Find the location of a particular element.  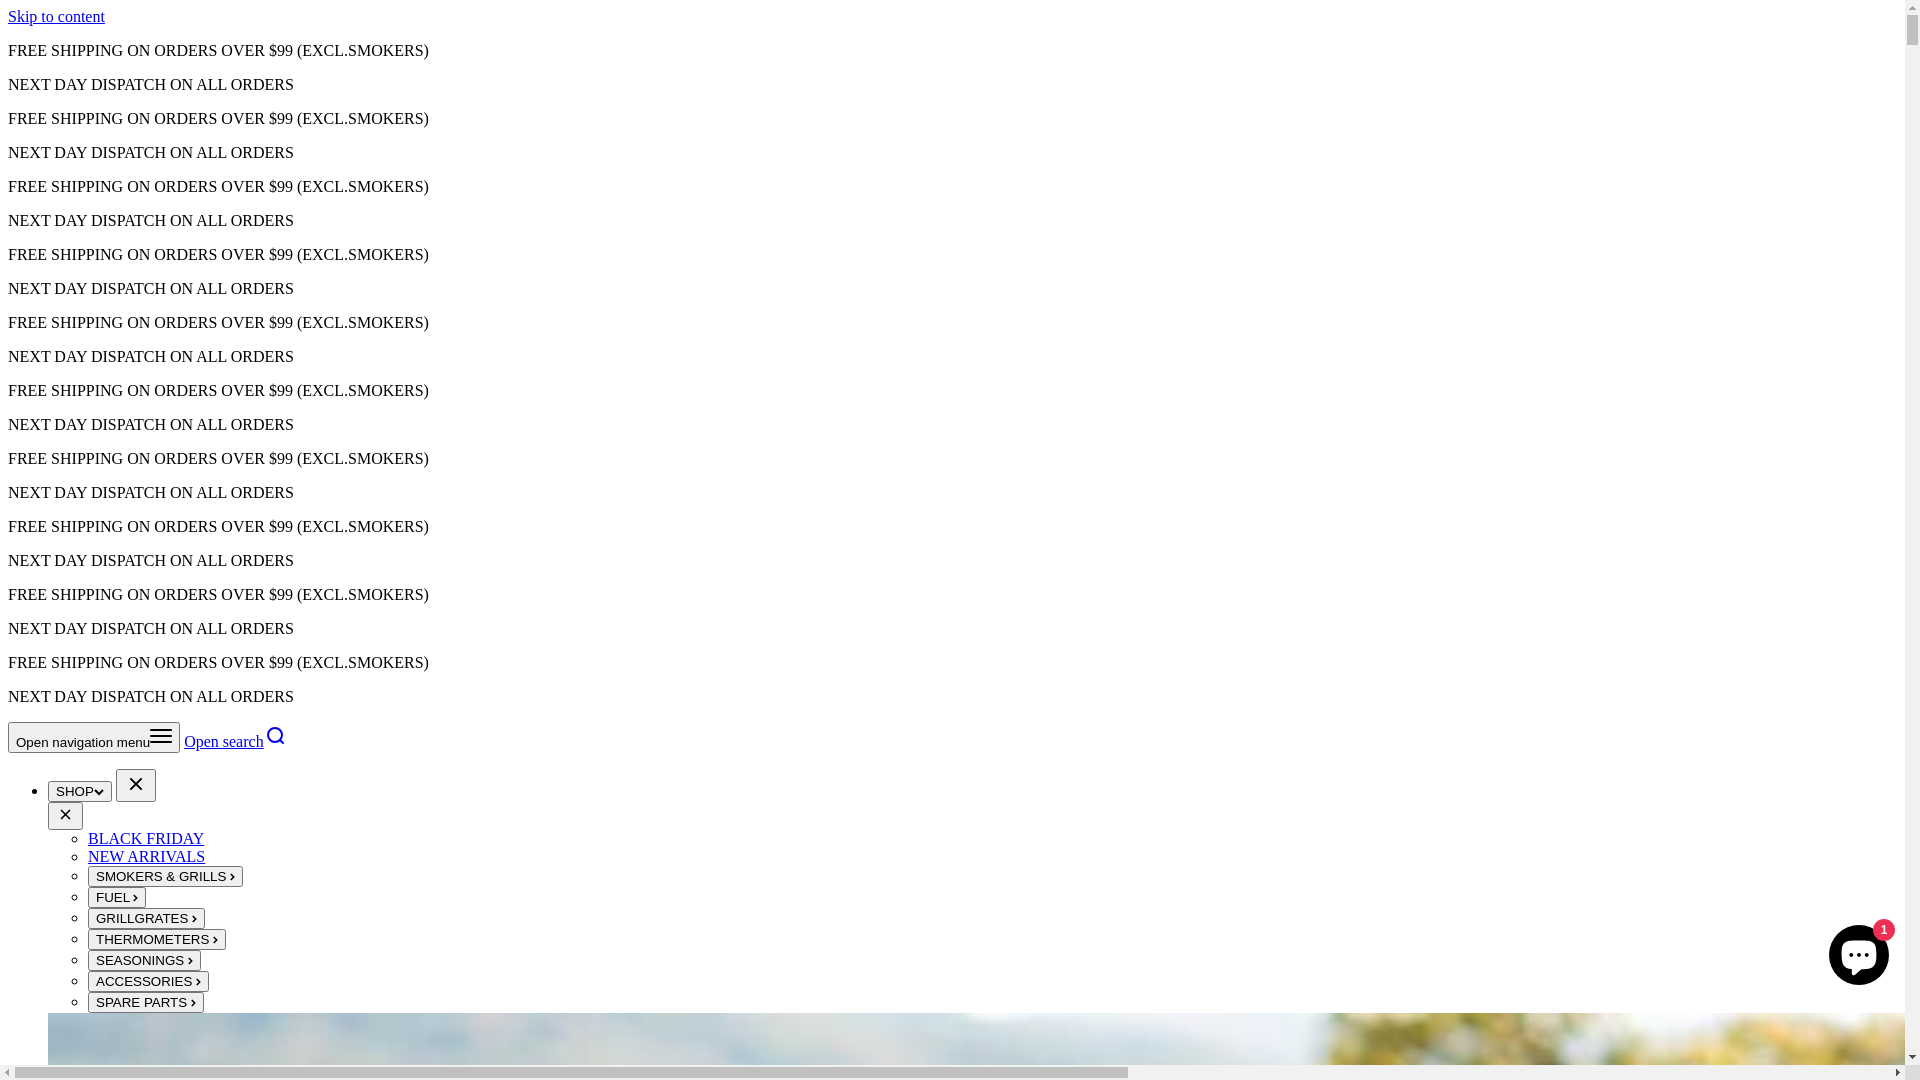

ACCESSORIES is located at coordinates (148, 982).